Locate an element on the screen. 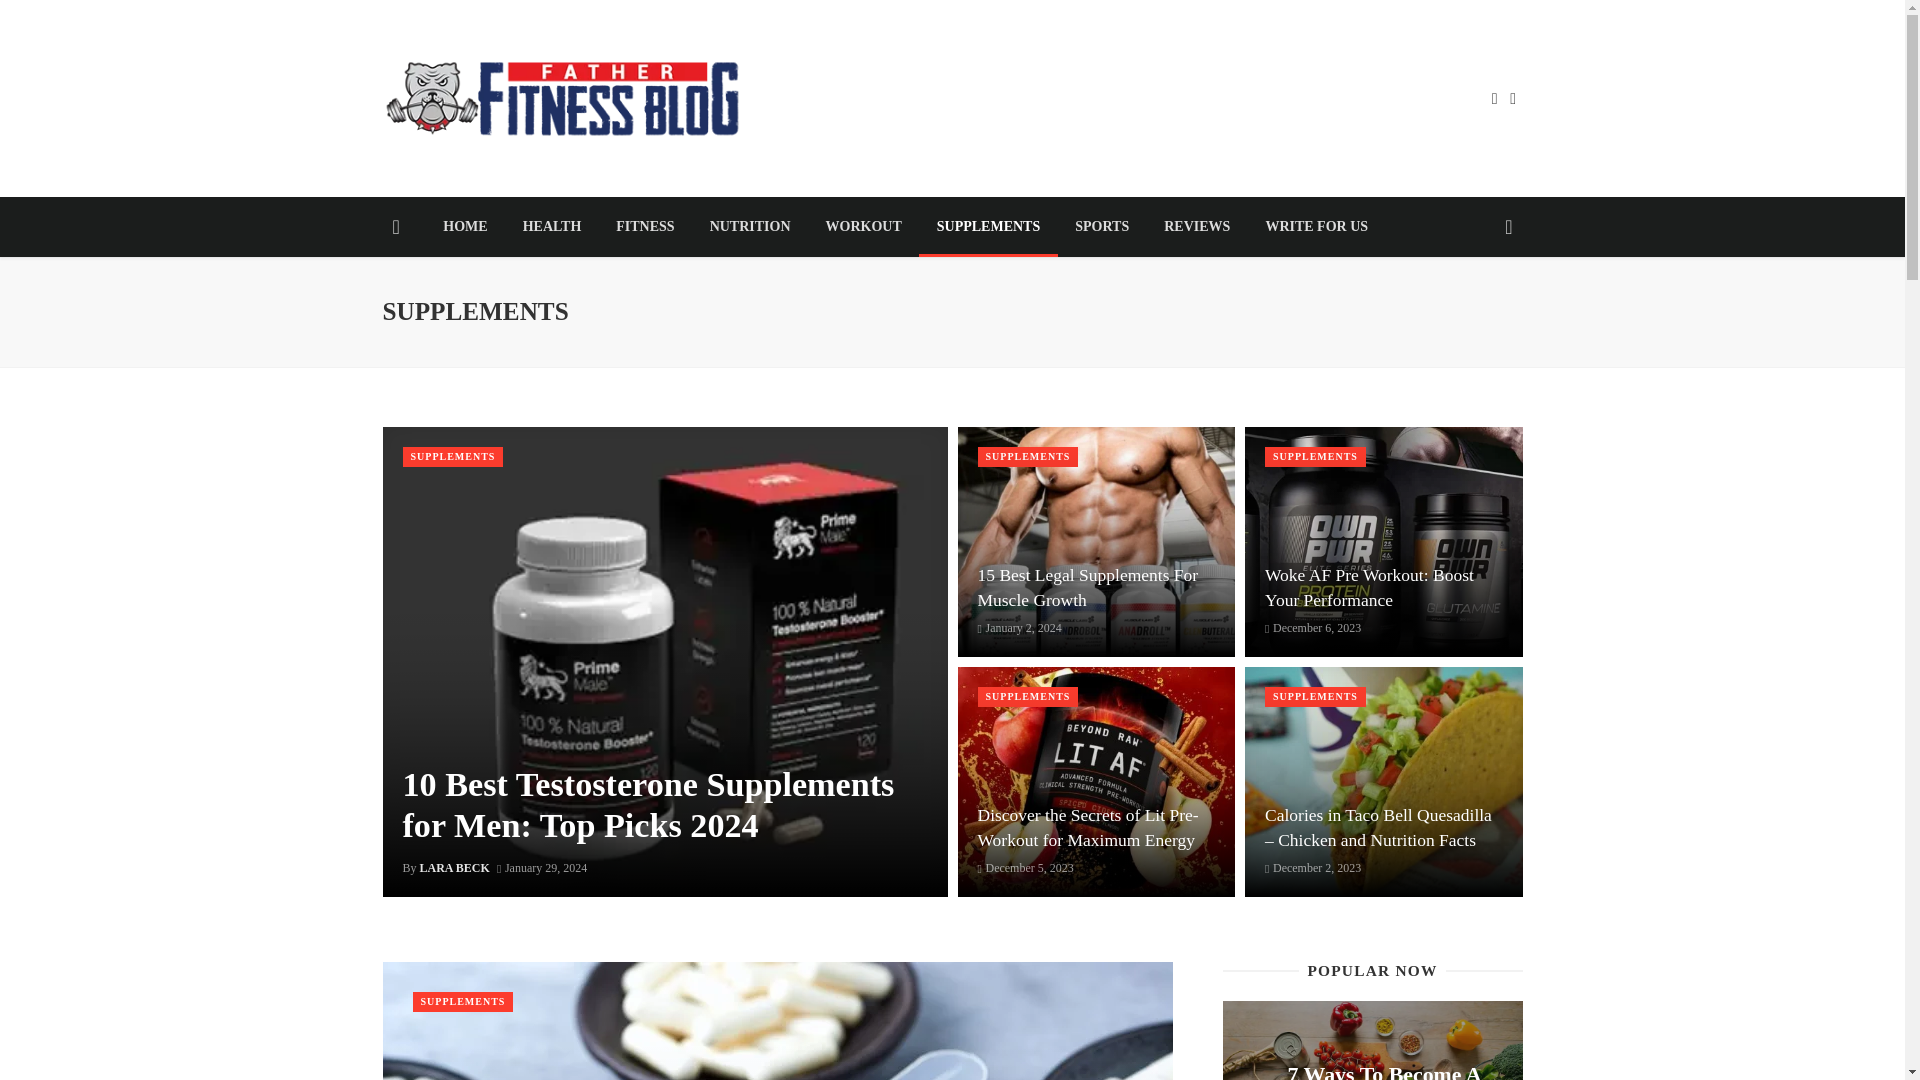  SUPPLEMENTS is located at coordinates (462, 1002).